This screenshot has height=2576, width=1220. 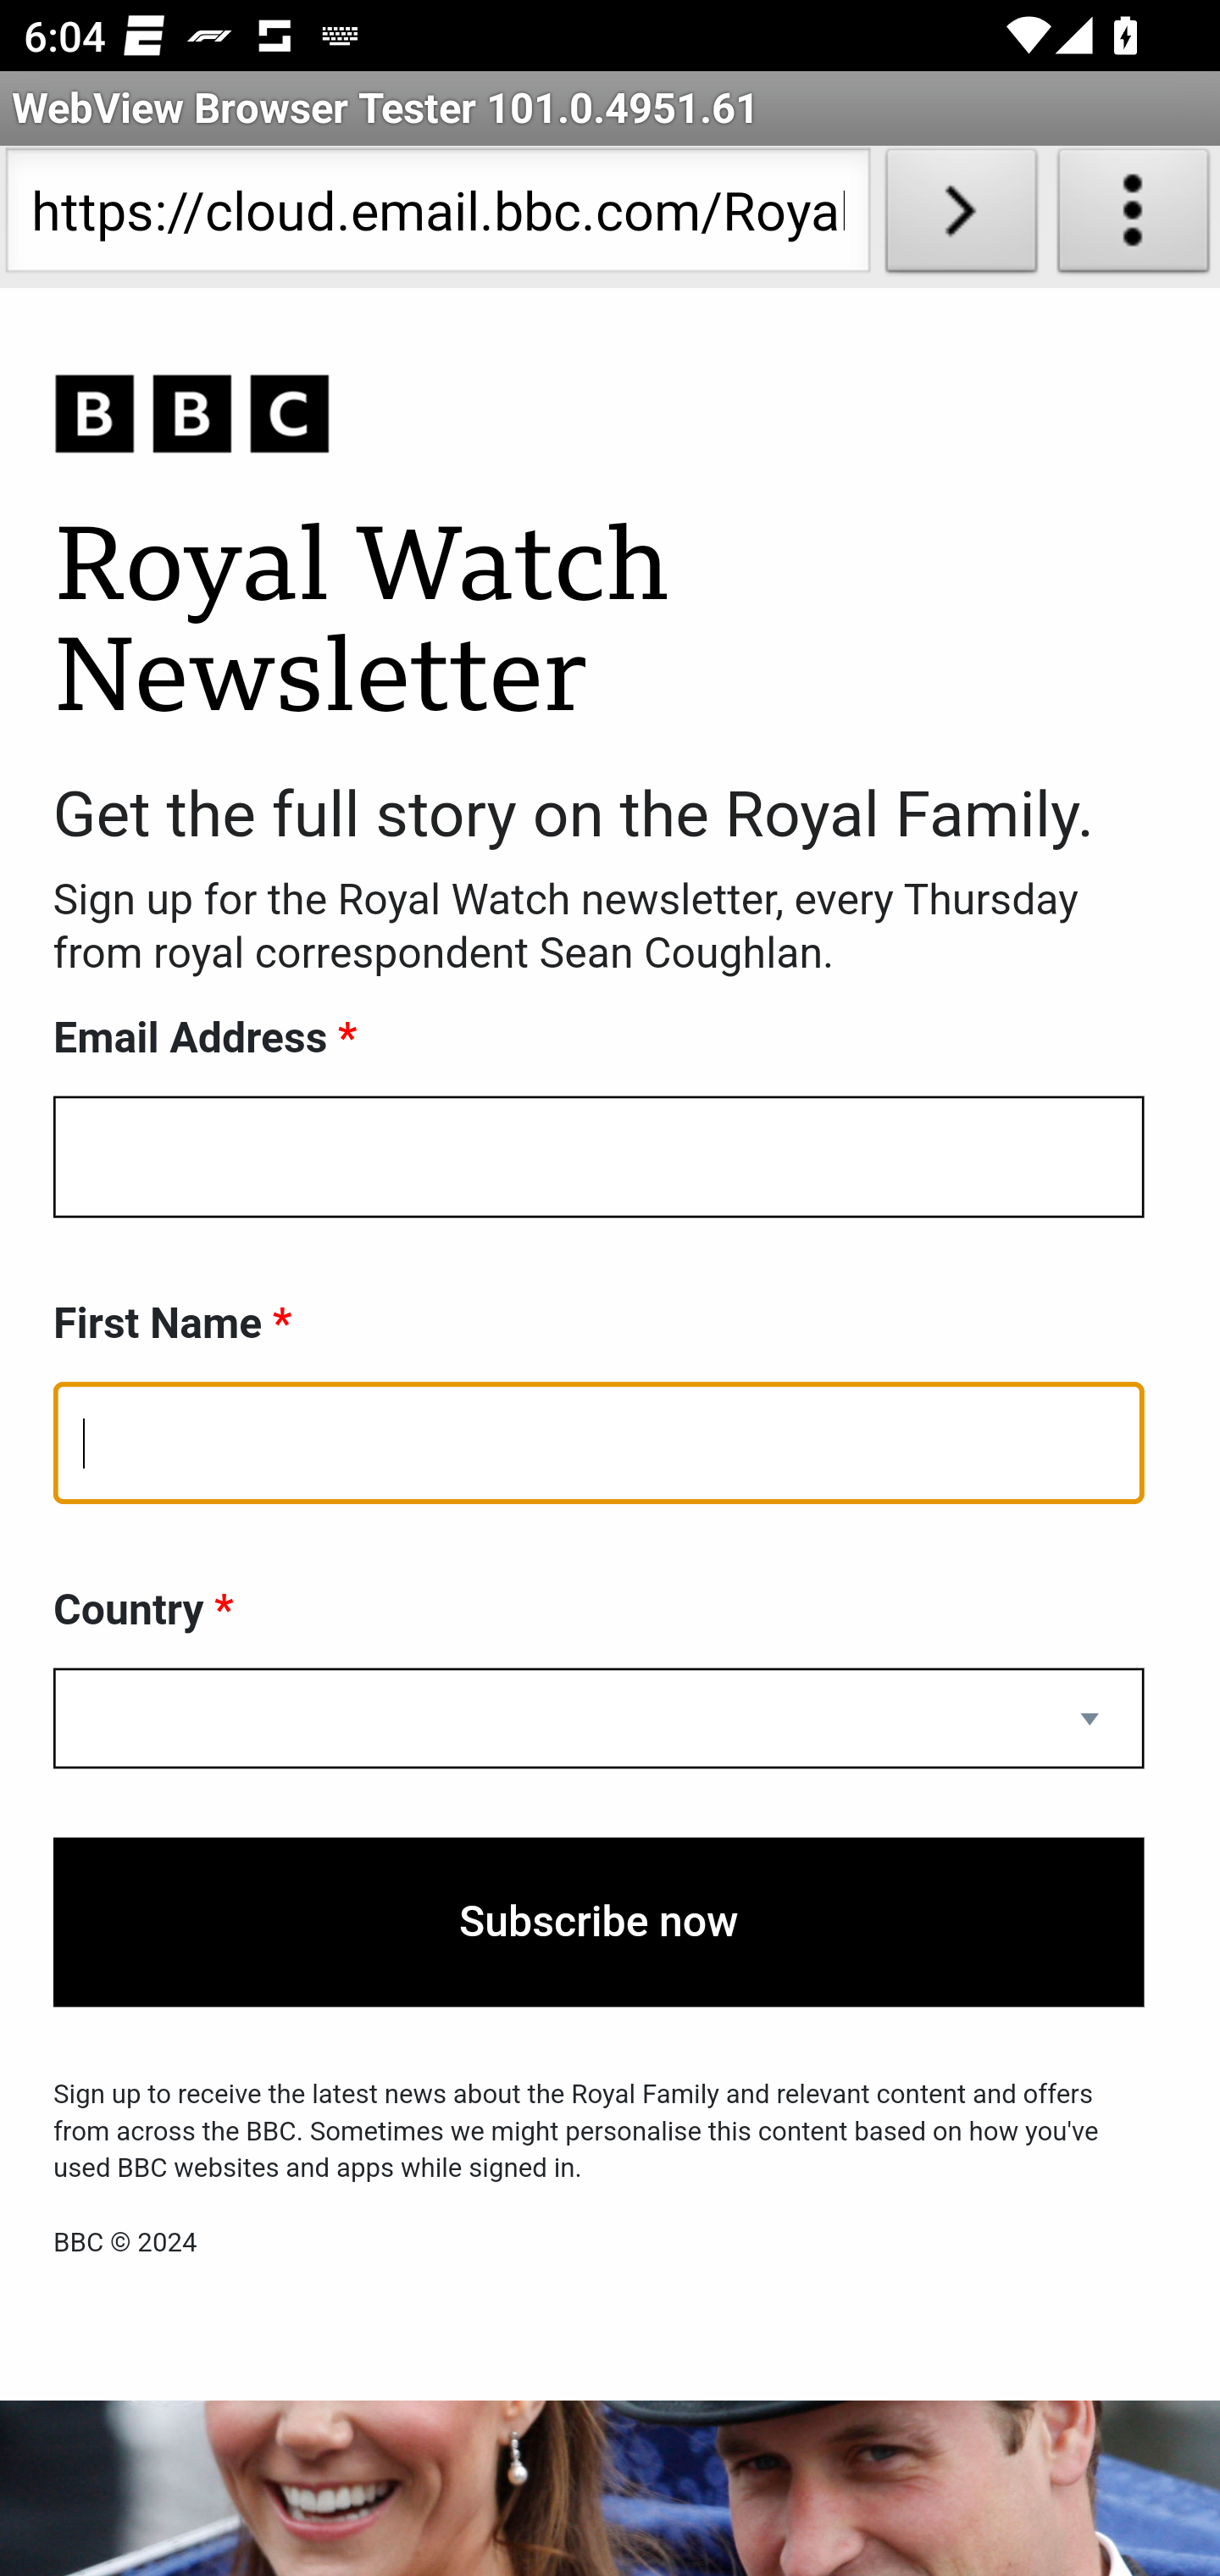 What do you see at coordinates (599, 1923) in the screenshot?
I see `Subscribe now` at bounding box center [599, 1923].